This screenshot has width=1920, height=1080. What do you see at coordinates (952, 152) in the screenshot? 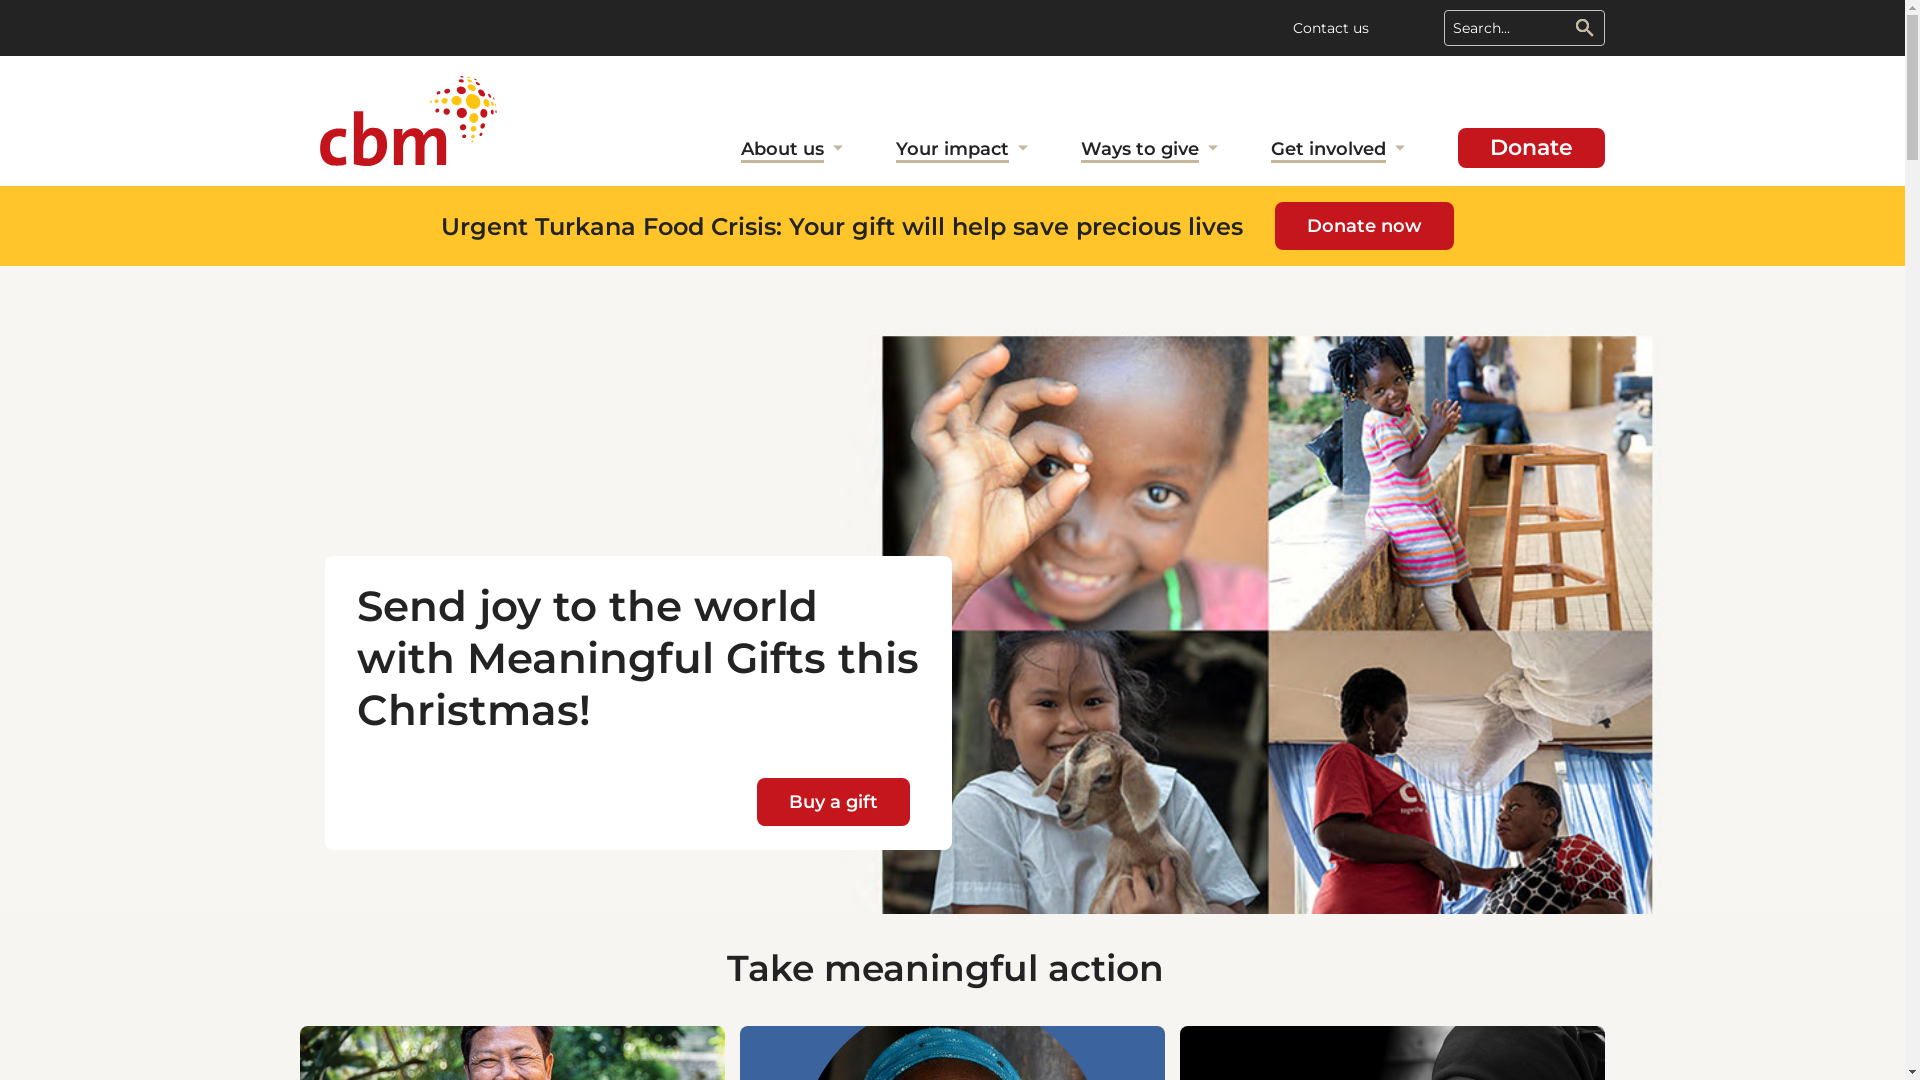
I see `Your impact` at bounding box center [952, 152].